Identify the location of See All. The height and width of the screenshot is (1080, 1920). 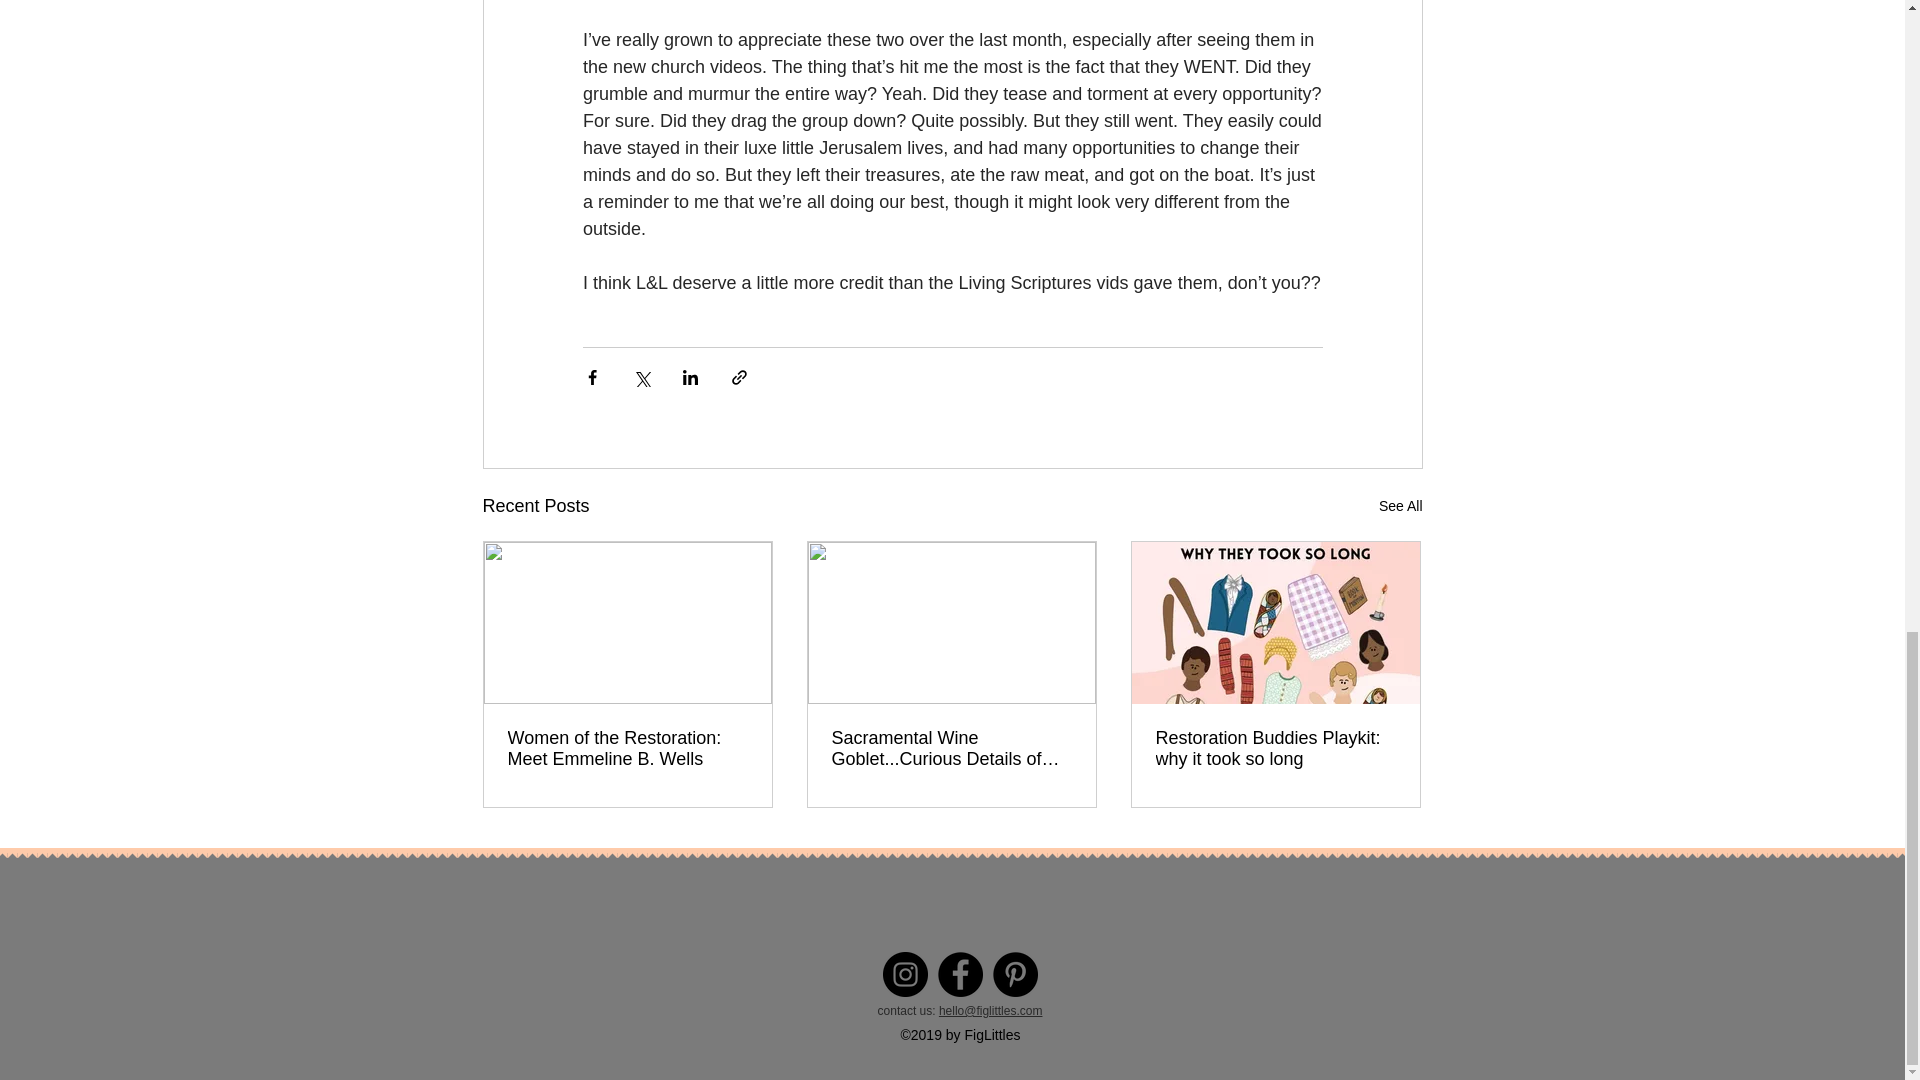
(1400, 506).